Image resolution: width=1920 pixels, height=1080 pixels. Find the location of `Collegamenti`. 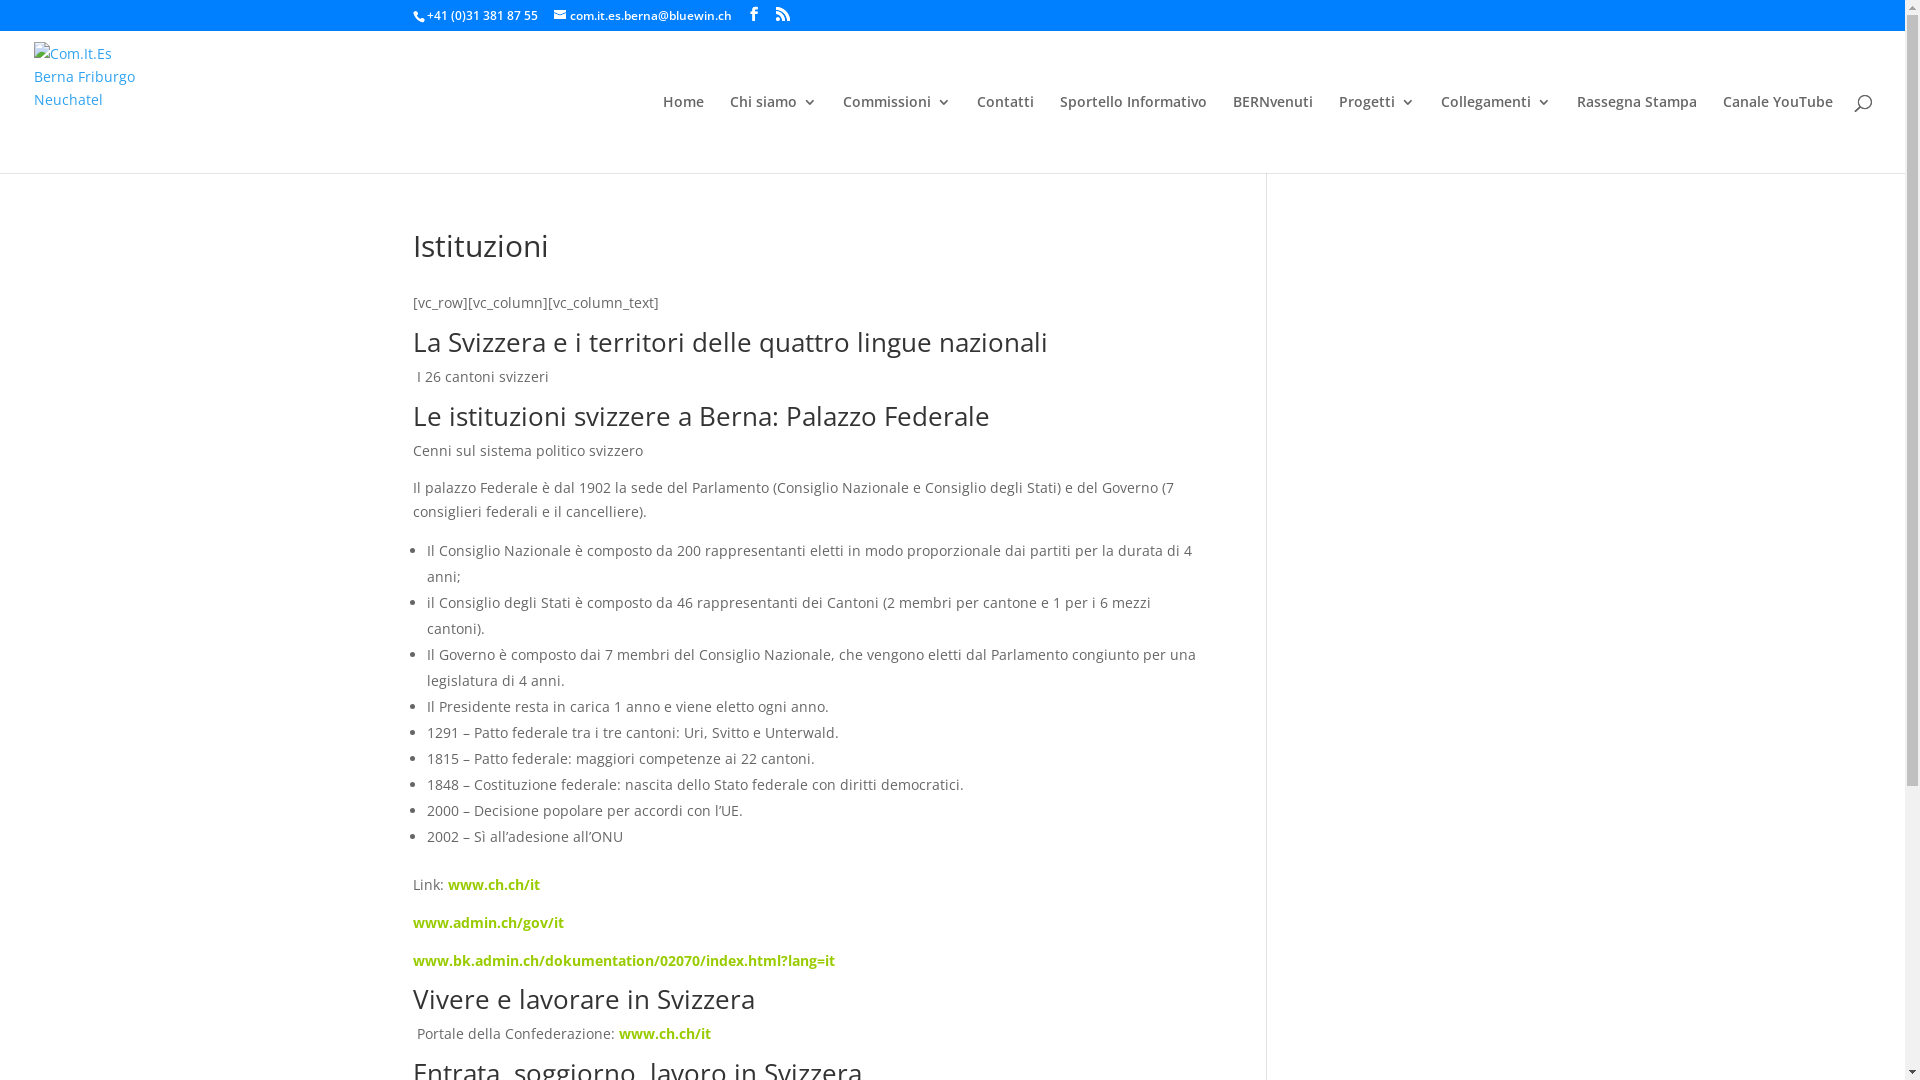

Collegamenti is located at coordinates (1496, 134).